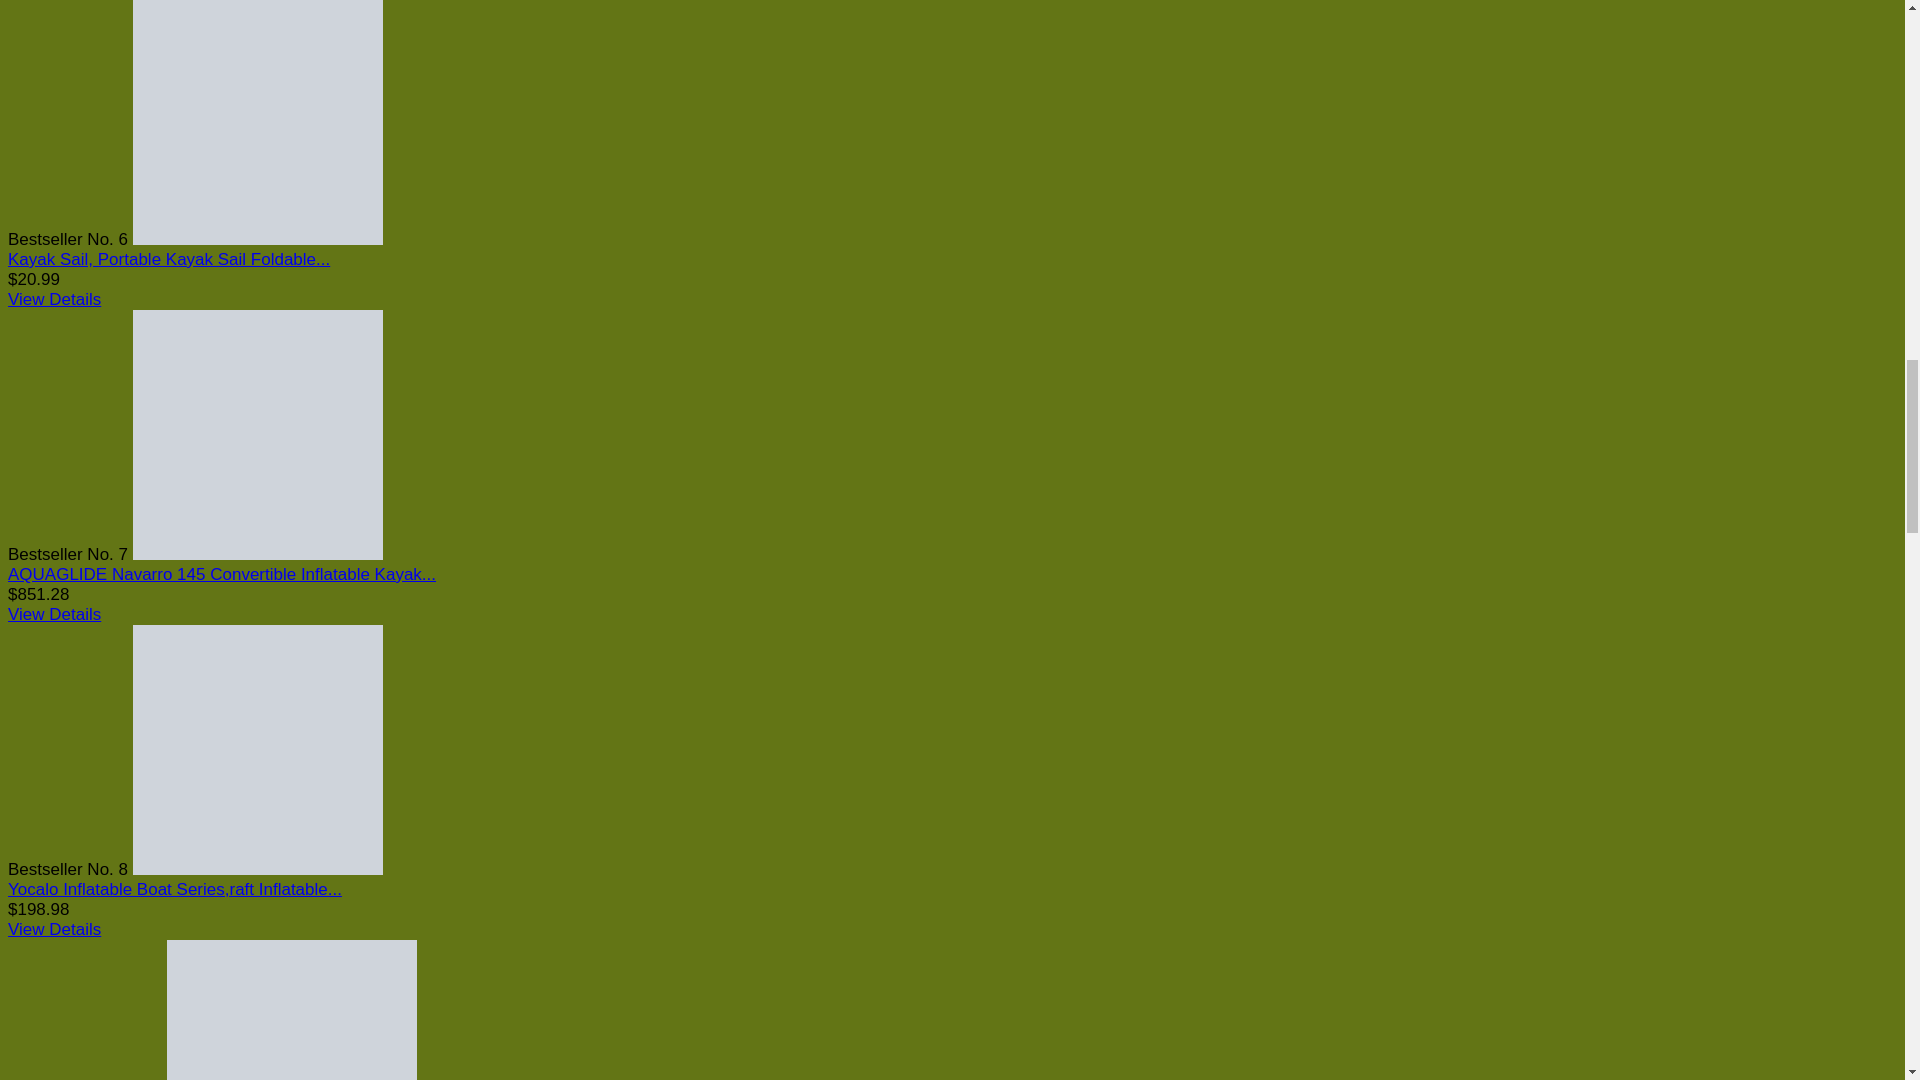 This screenshot has width=1920, height=1080. I want to click on AQUAGLIDE Navarro 145 Convertible Inflatable Kayak..., so click(221, 574).